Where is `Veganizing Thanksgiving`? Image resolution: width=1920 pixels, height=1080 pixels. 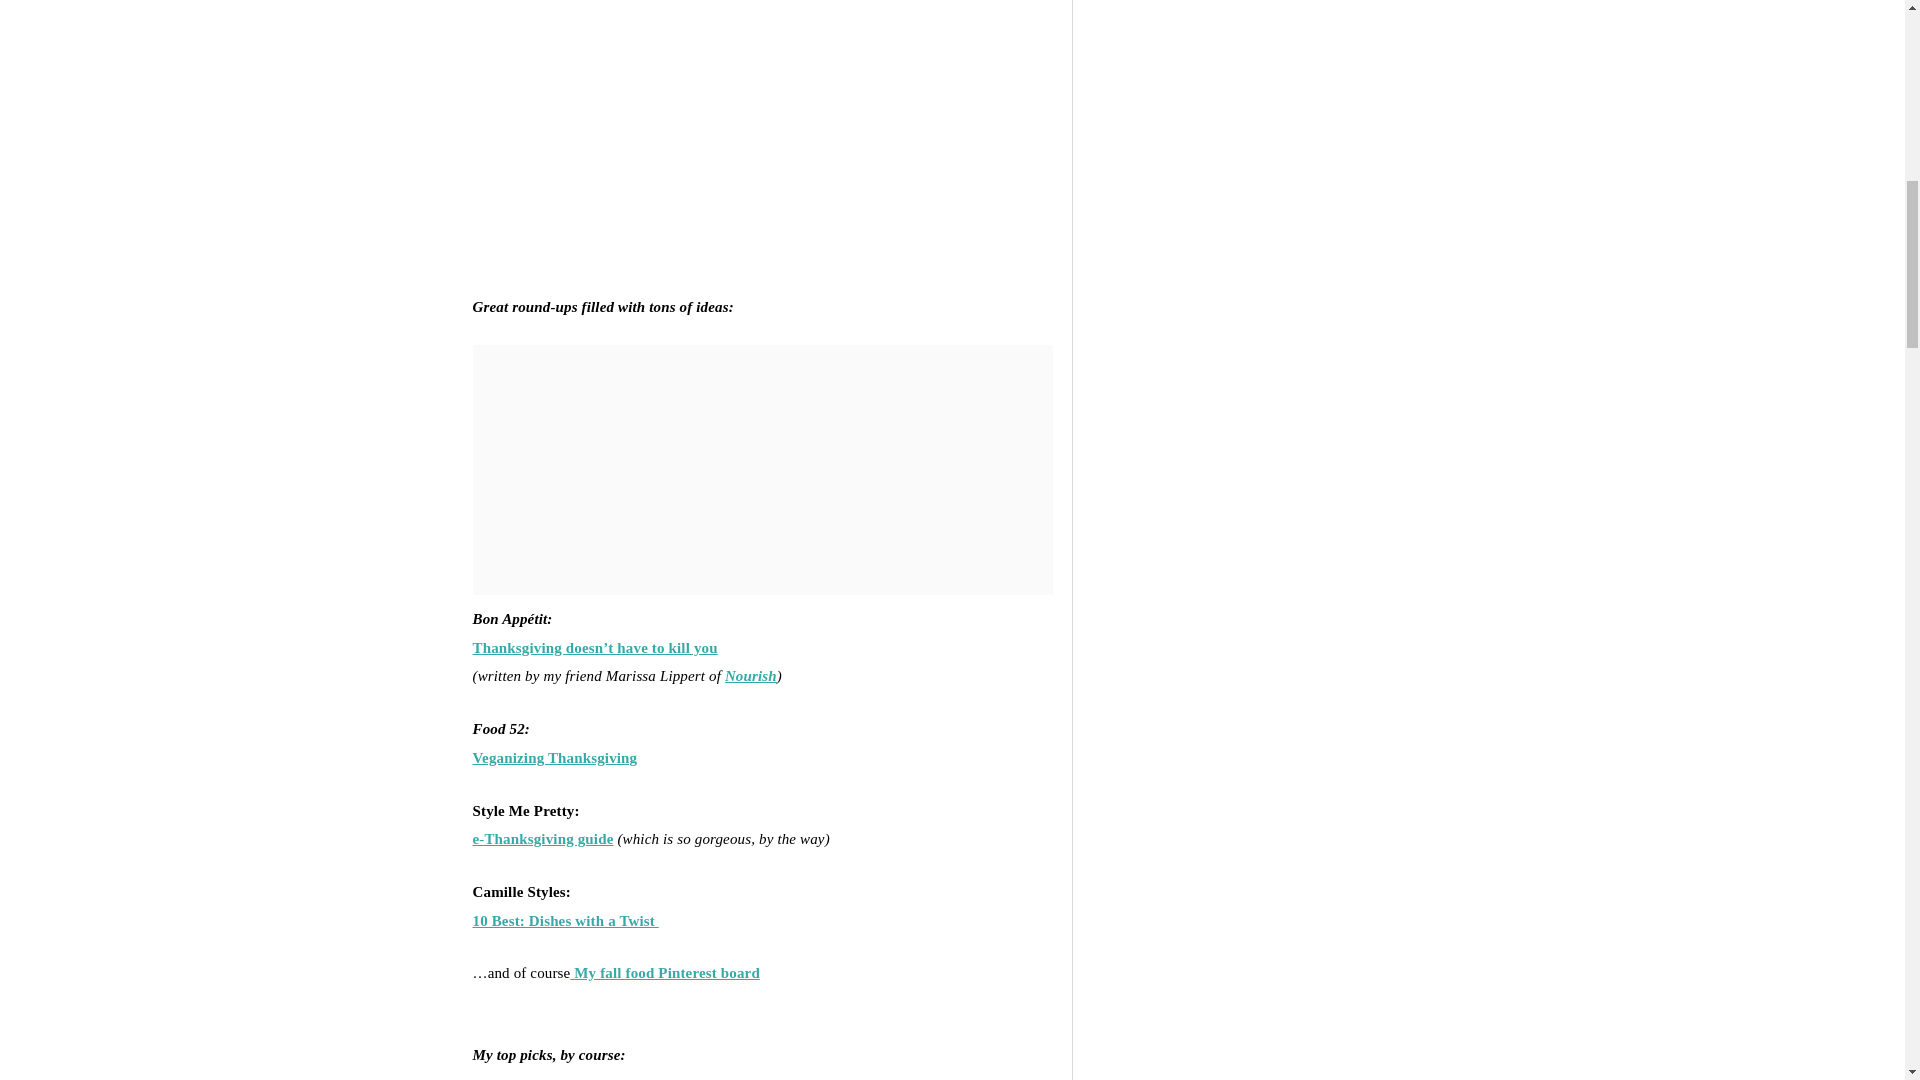 Veganizing Thanksgiving is located at coordinates (554, 757).